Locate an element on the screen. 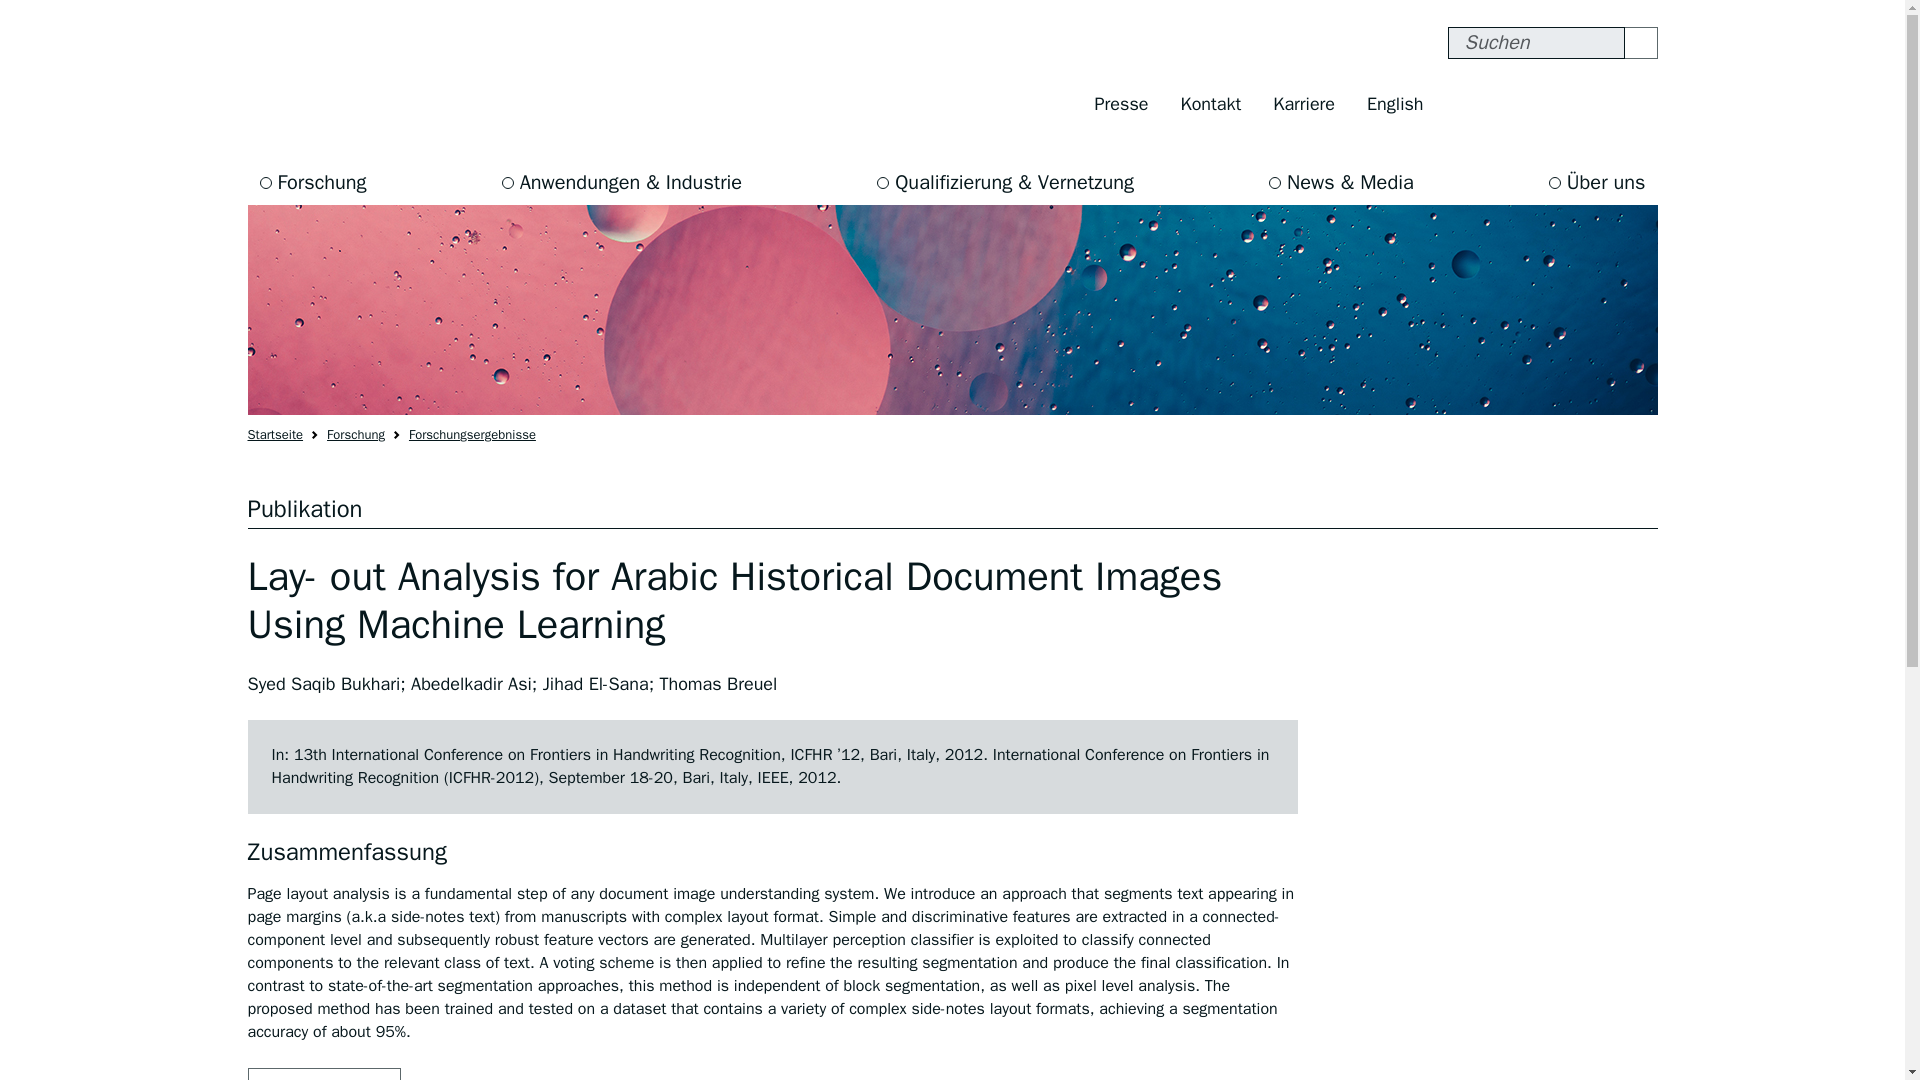  Translate to English is located at coordinates (1394, 104).